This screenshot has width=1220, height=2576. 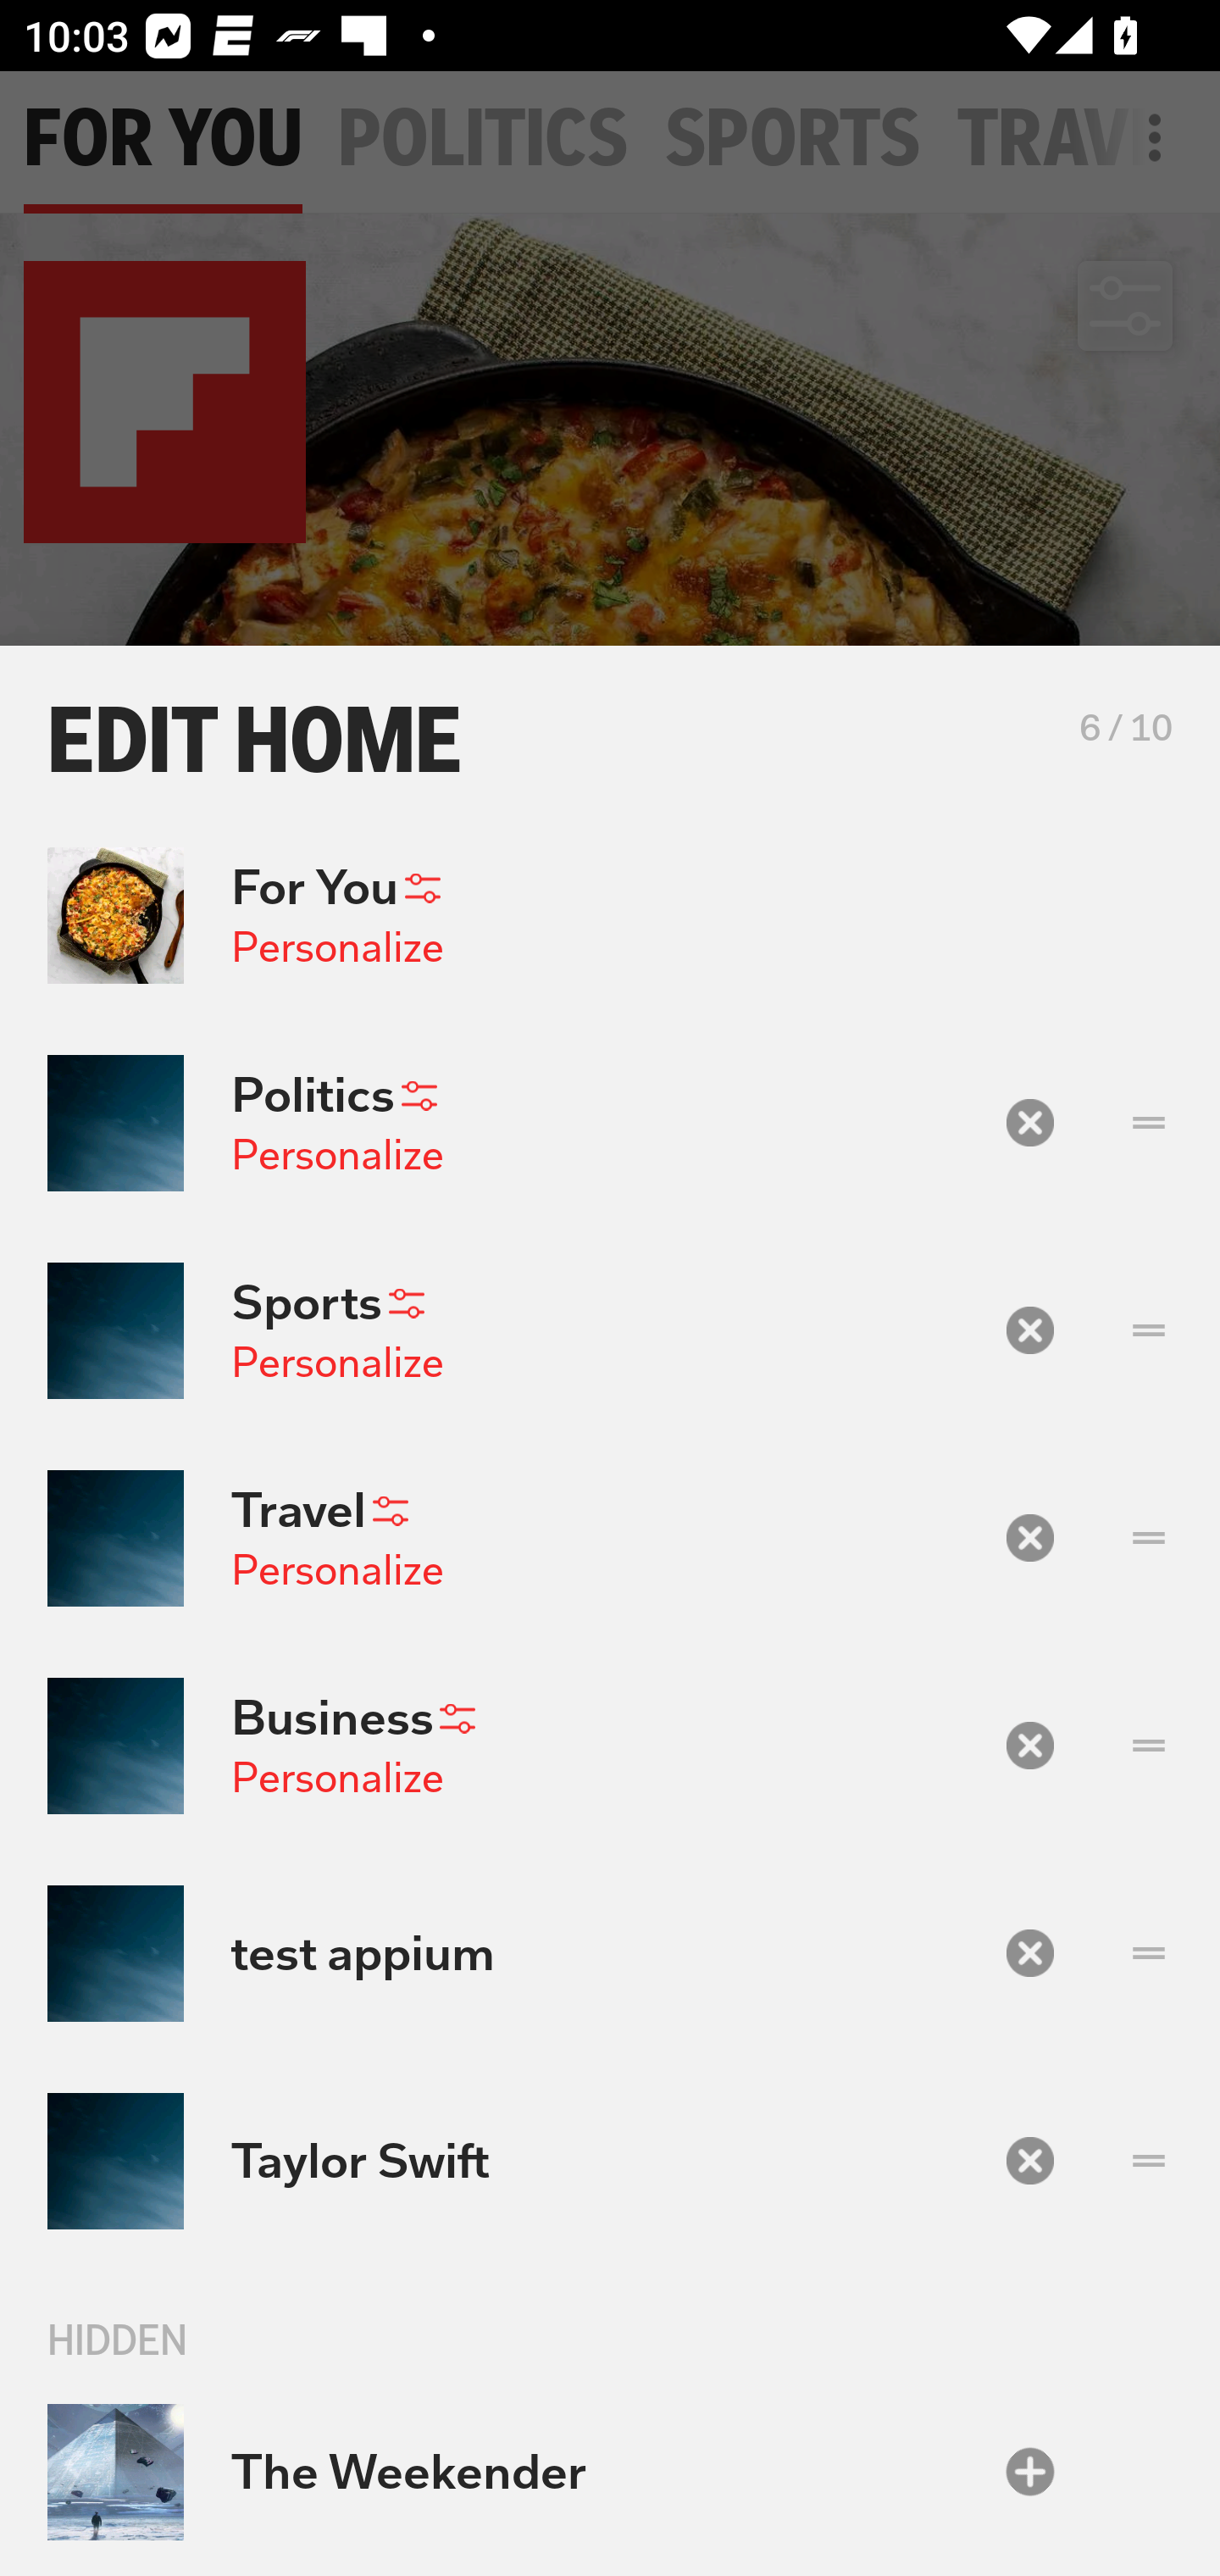 What do you see at coordinates (337, 947) in the screenshot?
I see `Personalize` at bounding box center [337, 947].